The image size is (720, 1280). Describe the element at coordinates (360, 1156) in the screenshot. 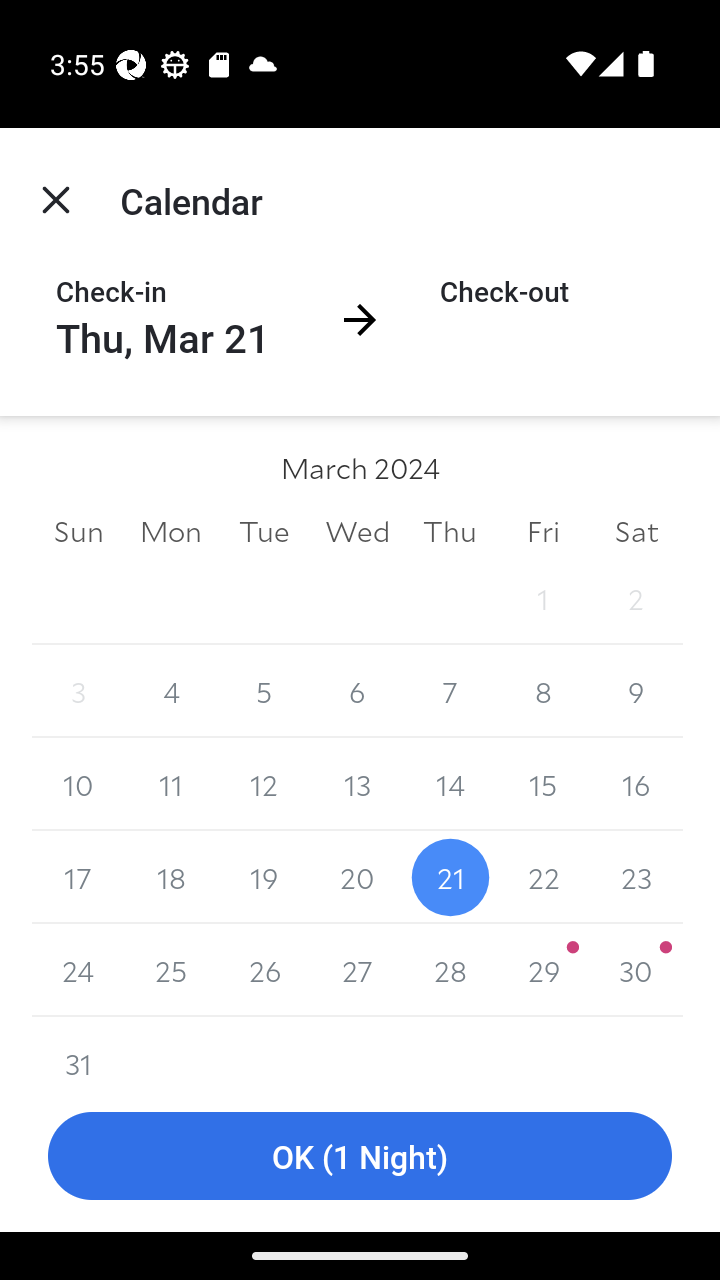

I see `OK (1 Night)` at that location.